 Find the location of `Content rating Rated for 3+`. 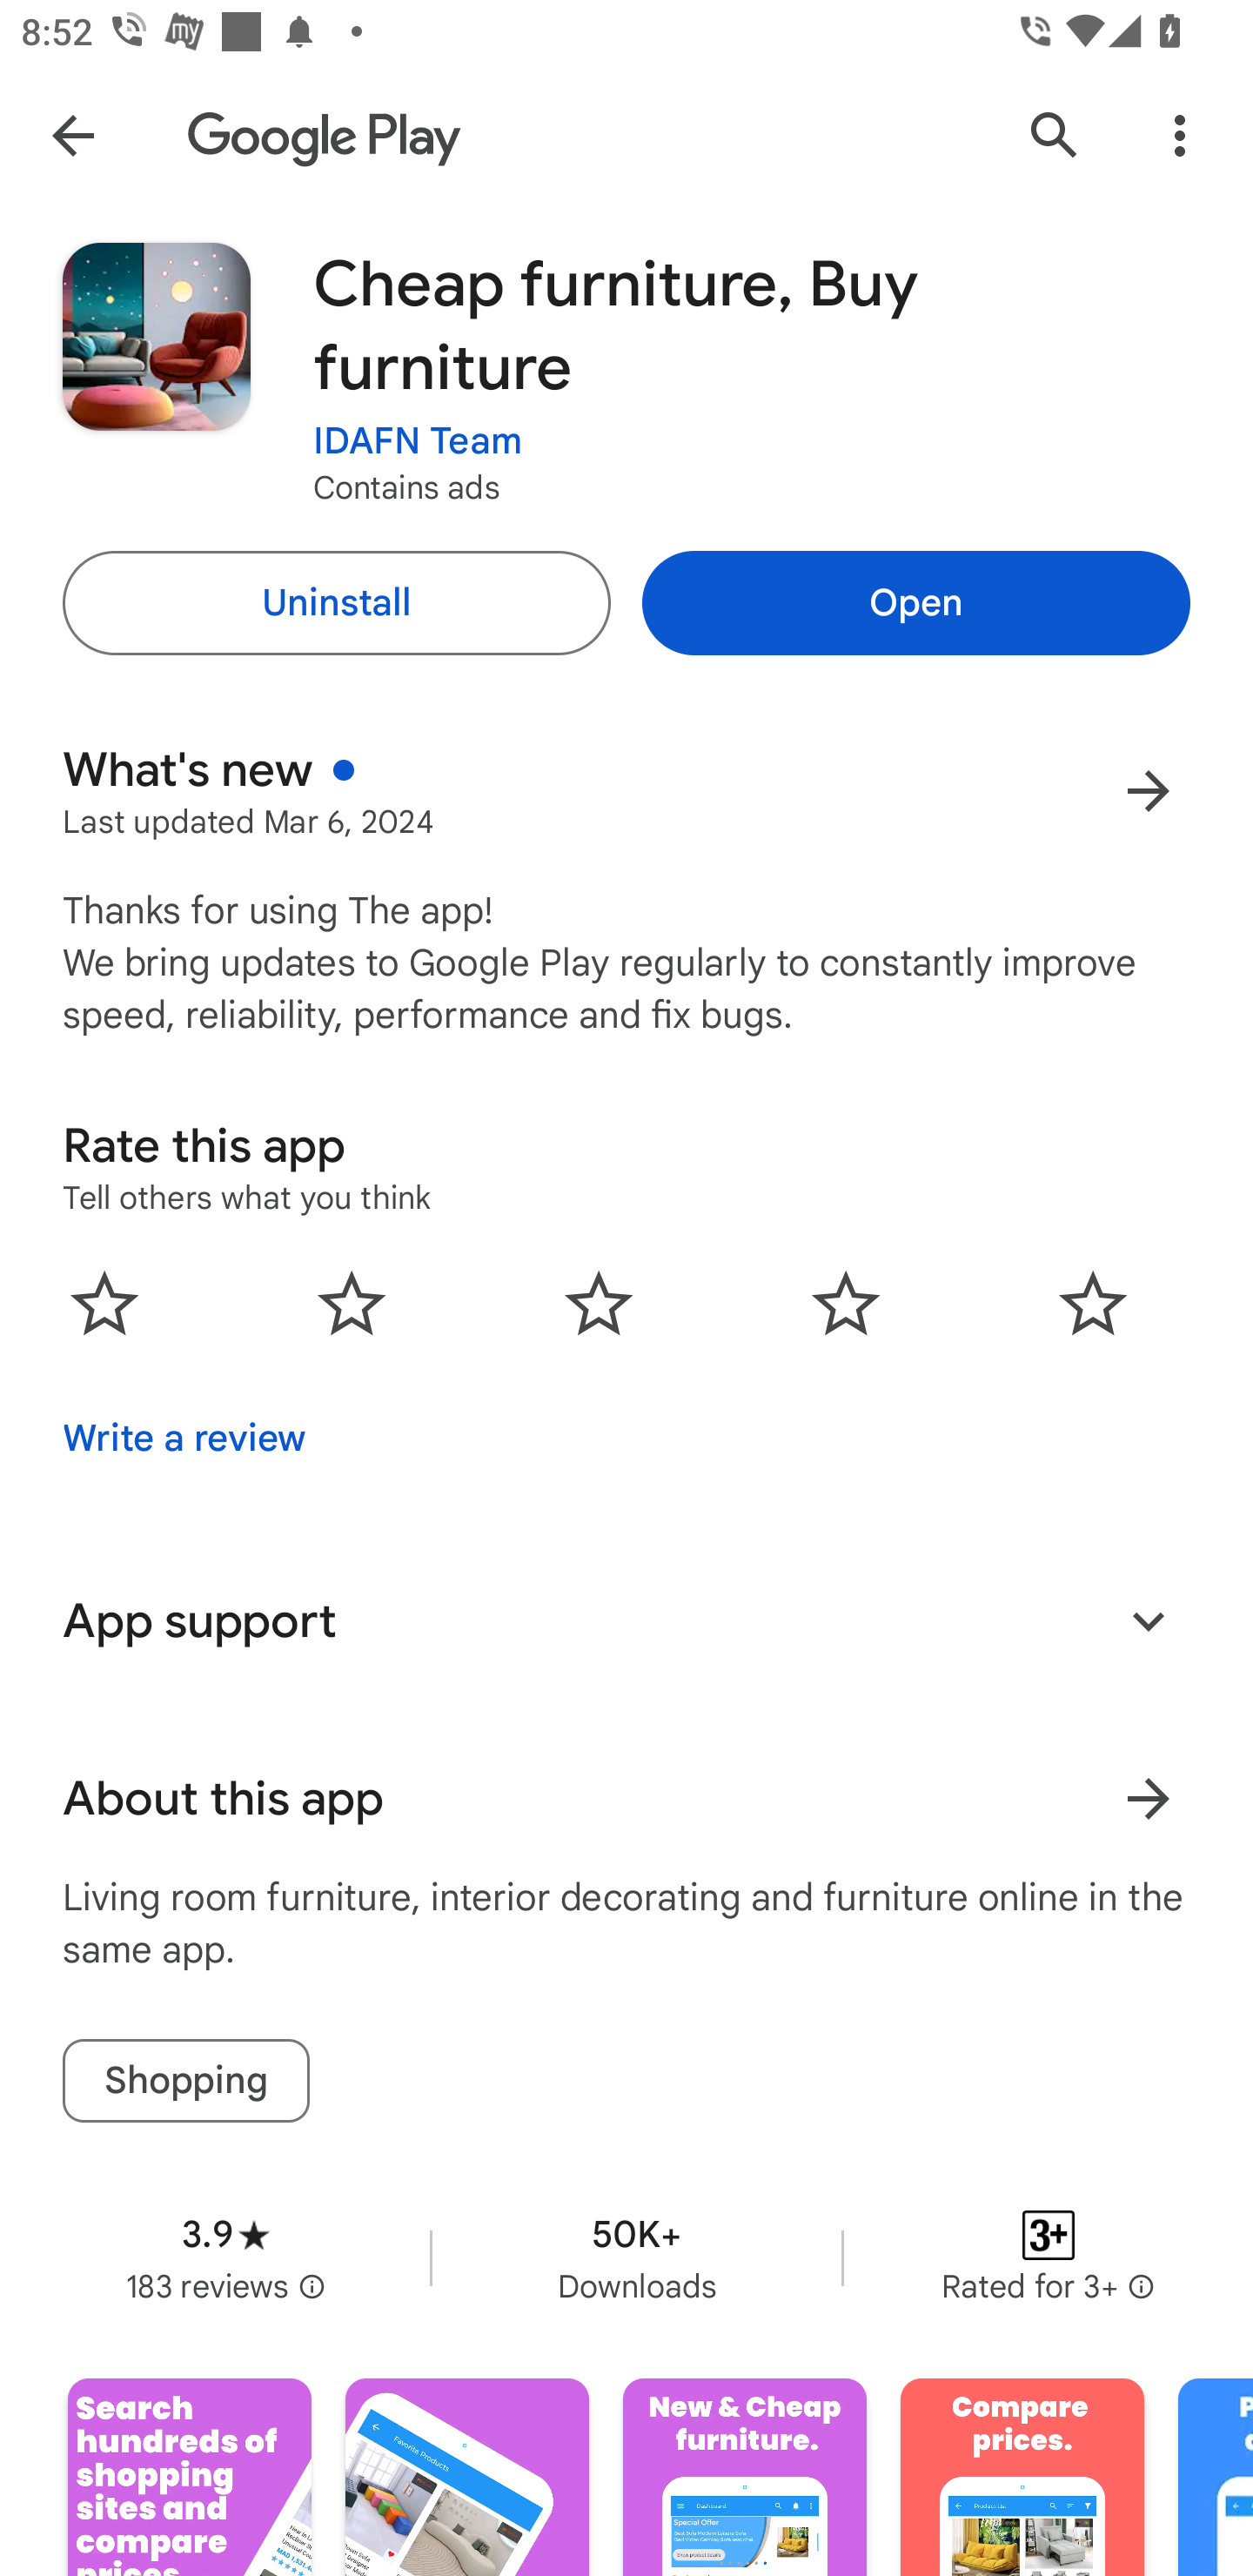

Content rating Rated for 3+ is located at coordinates (1049, 2257).